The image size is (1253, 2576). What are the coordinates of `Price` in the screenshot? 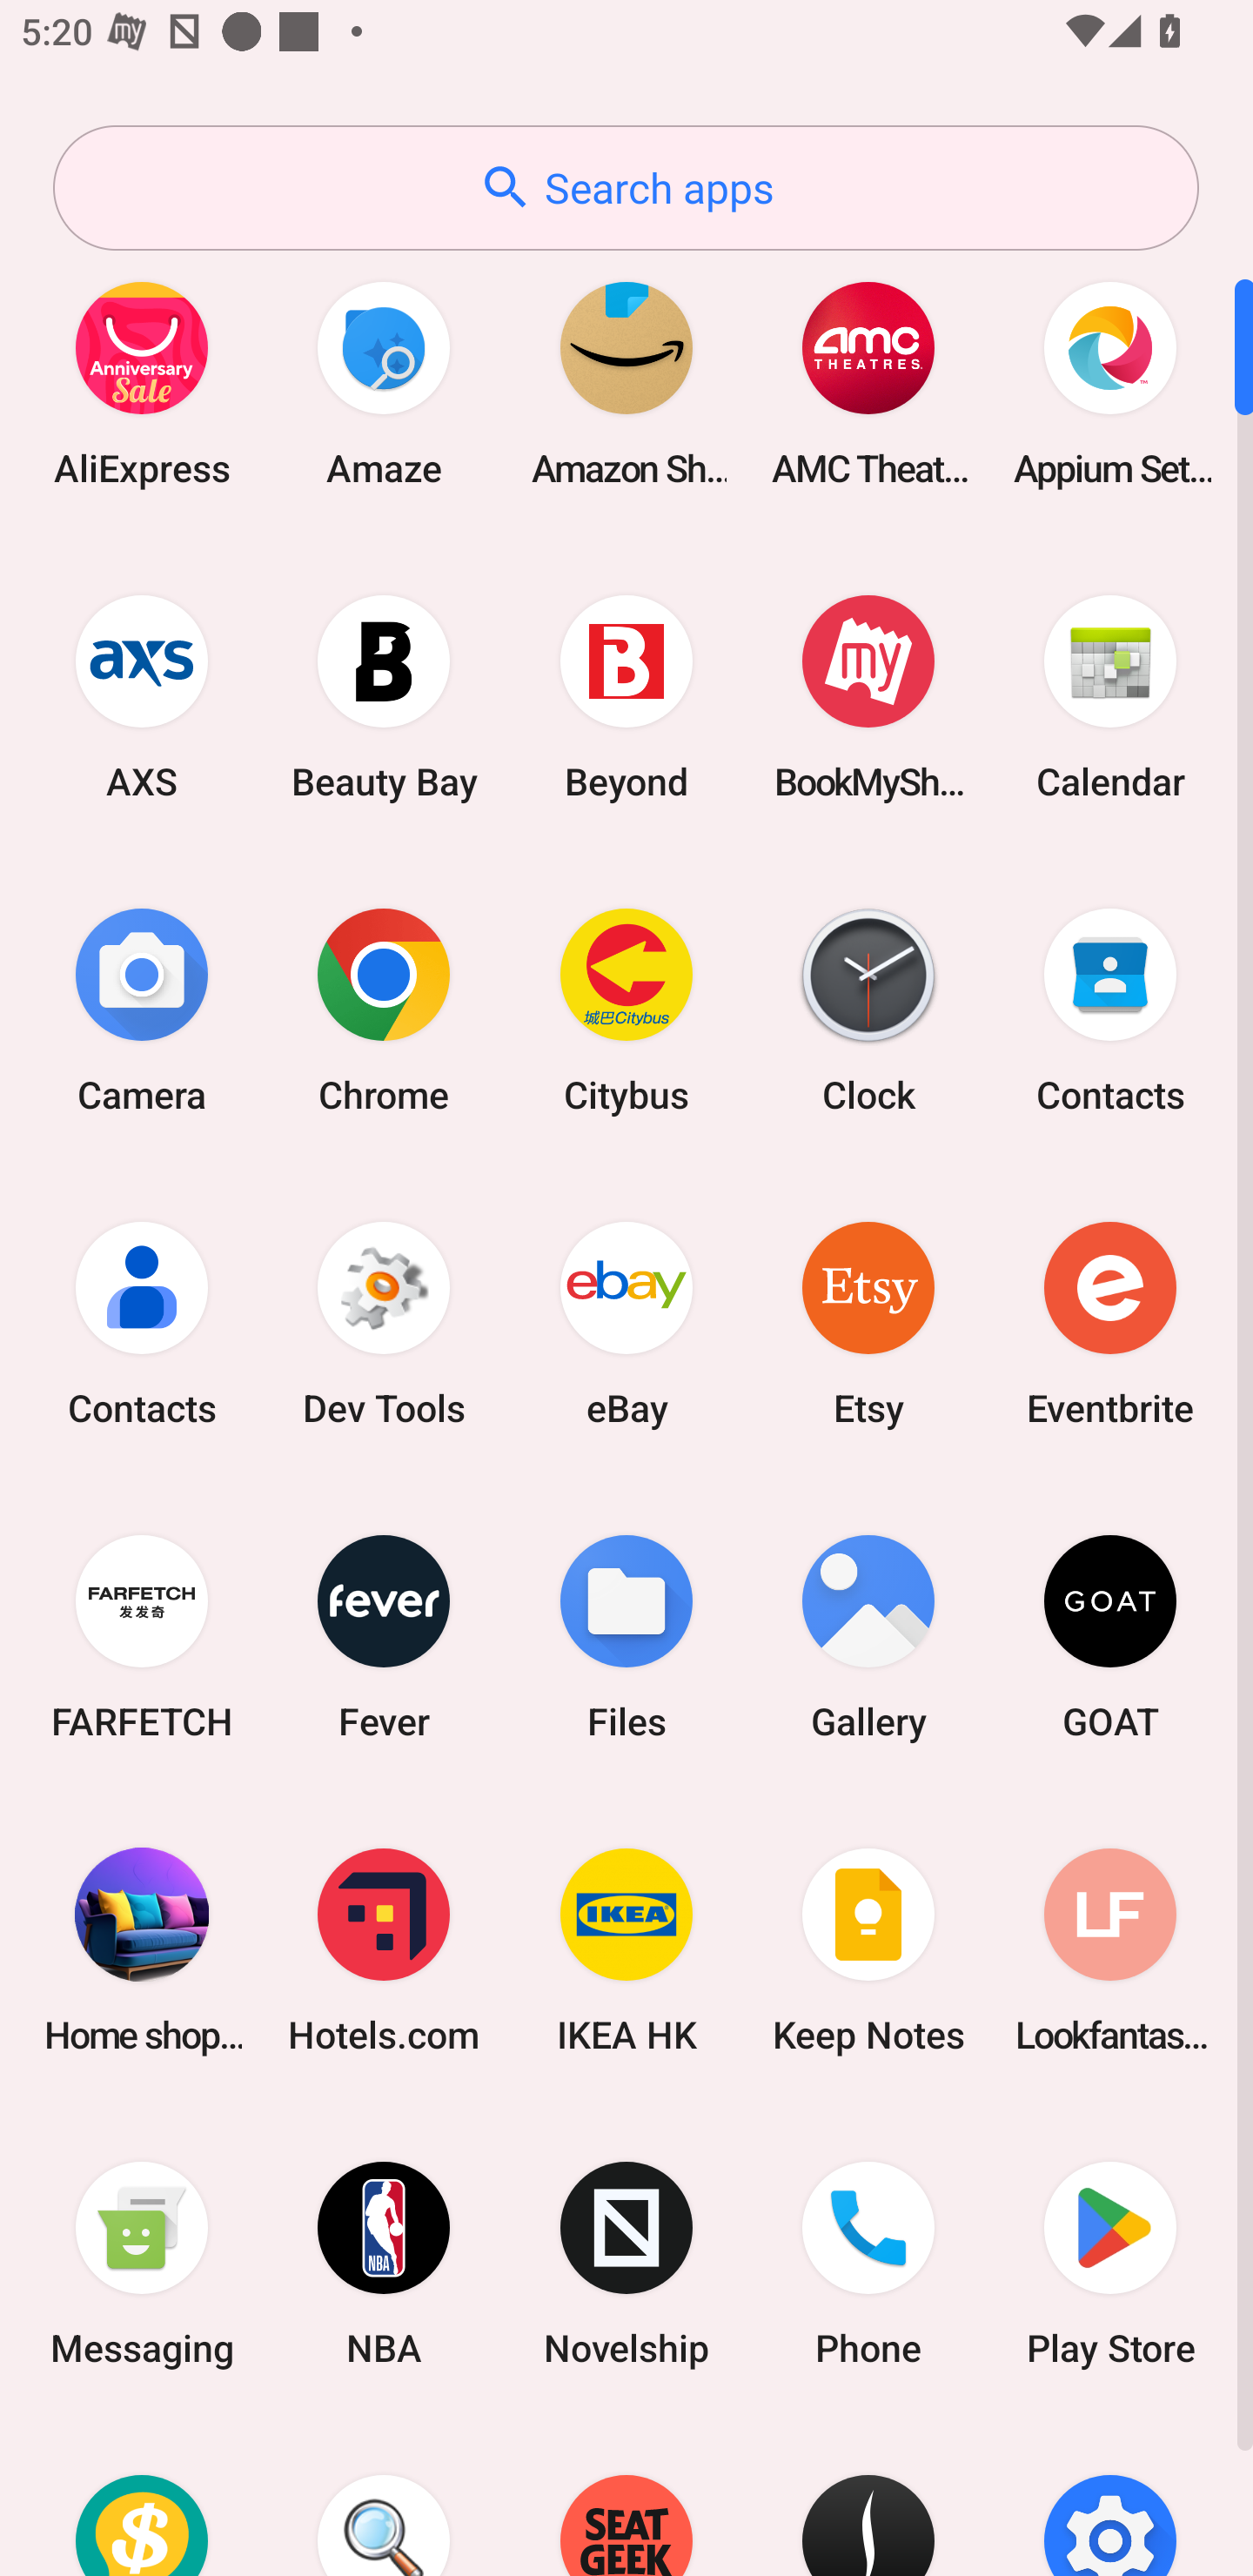 It's located at (142, 2499).